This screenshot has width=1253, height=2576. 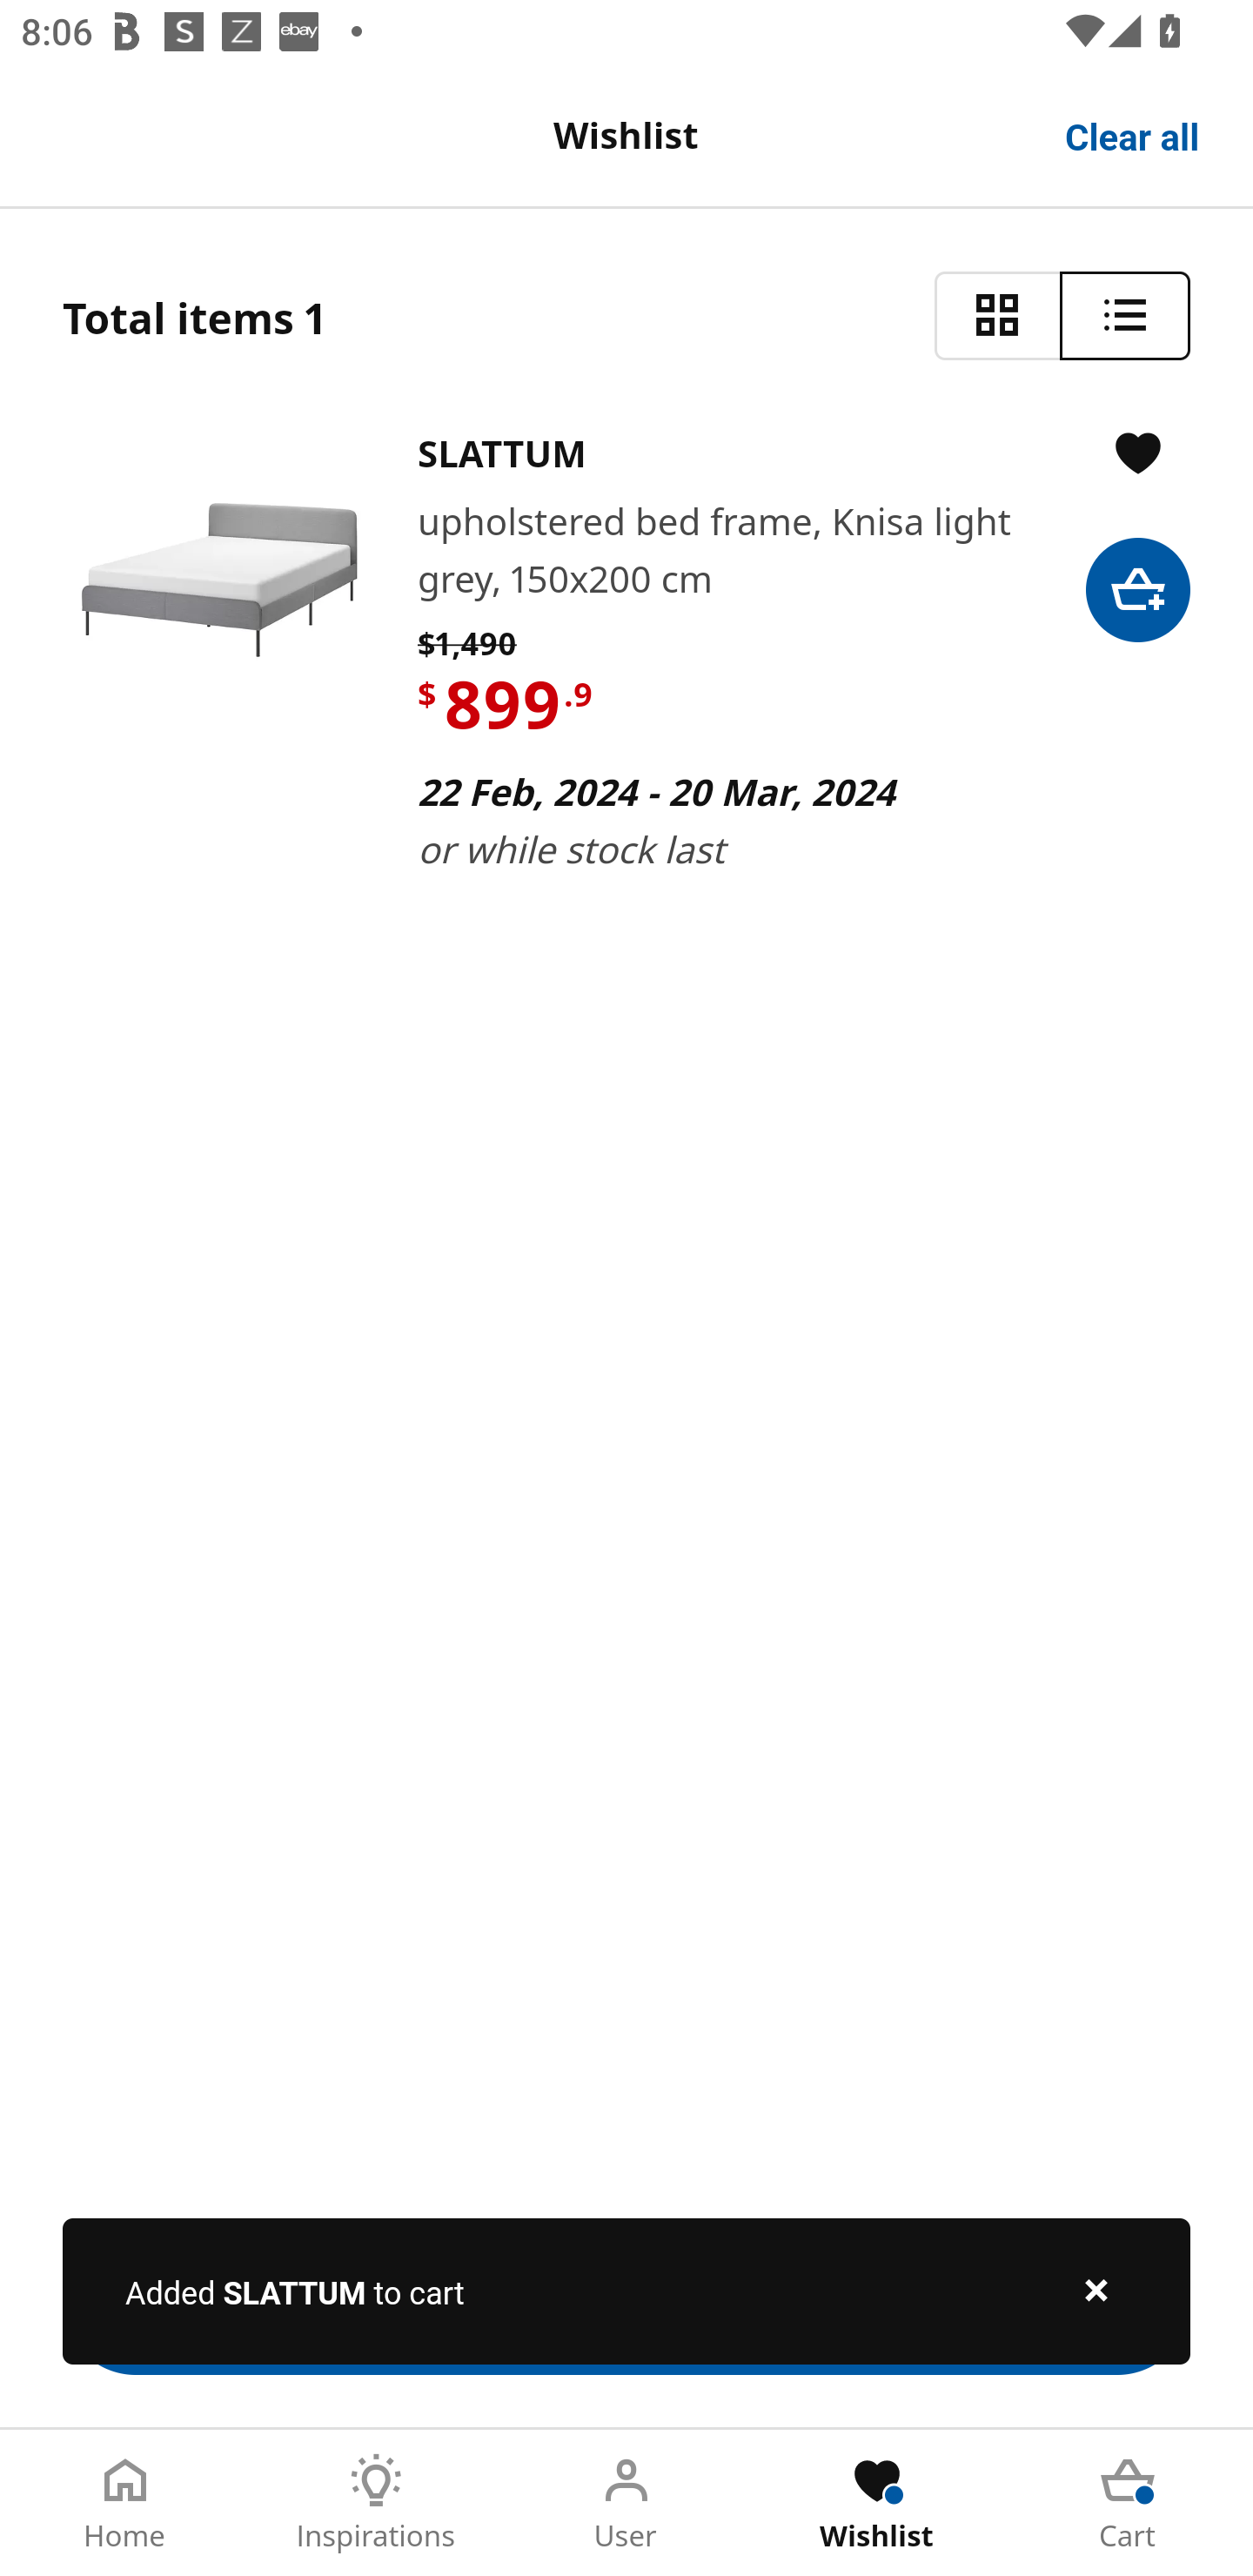 I want to click on User
Tab 3 of 5, so click(x=626, y=2503).